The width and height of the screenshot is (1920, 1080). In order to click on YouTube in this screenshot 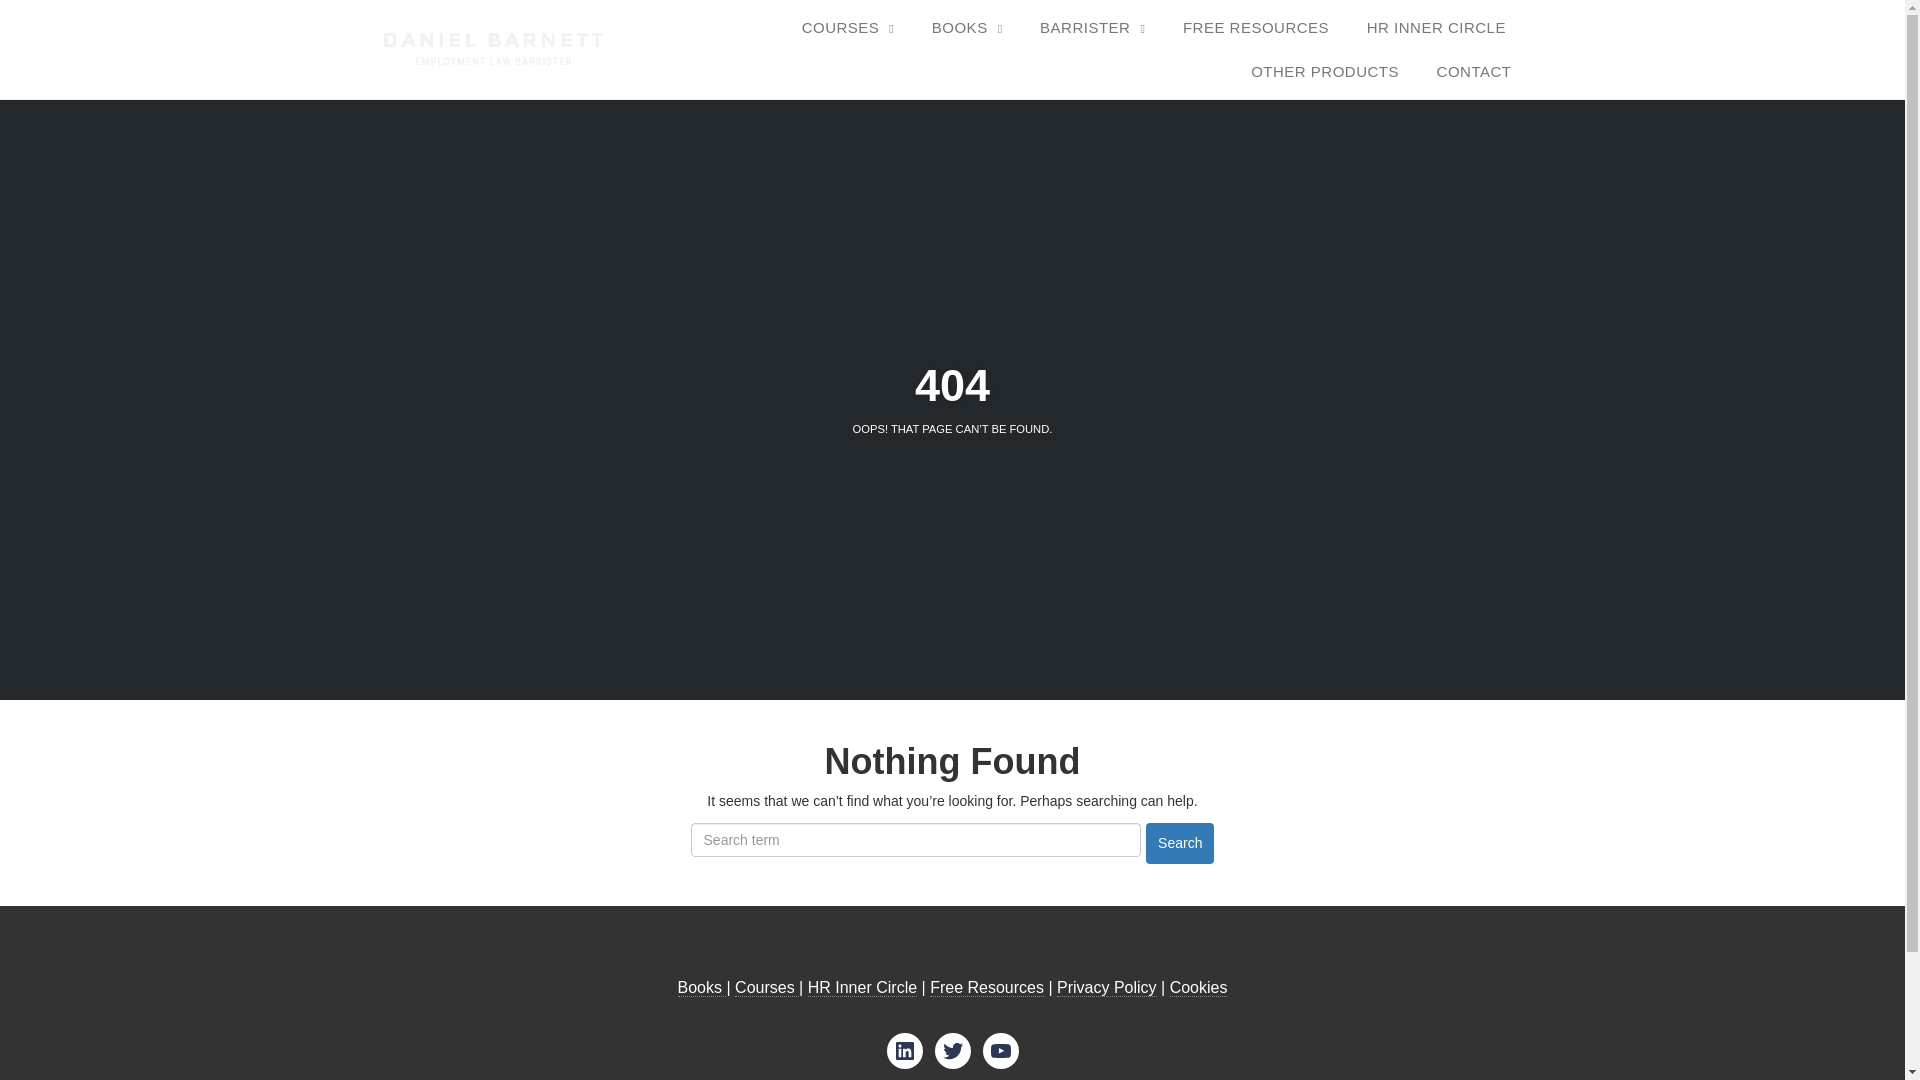, I will do `click(999, 1050)`.